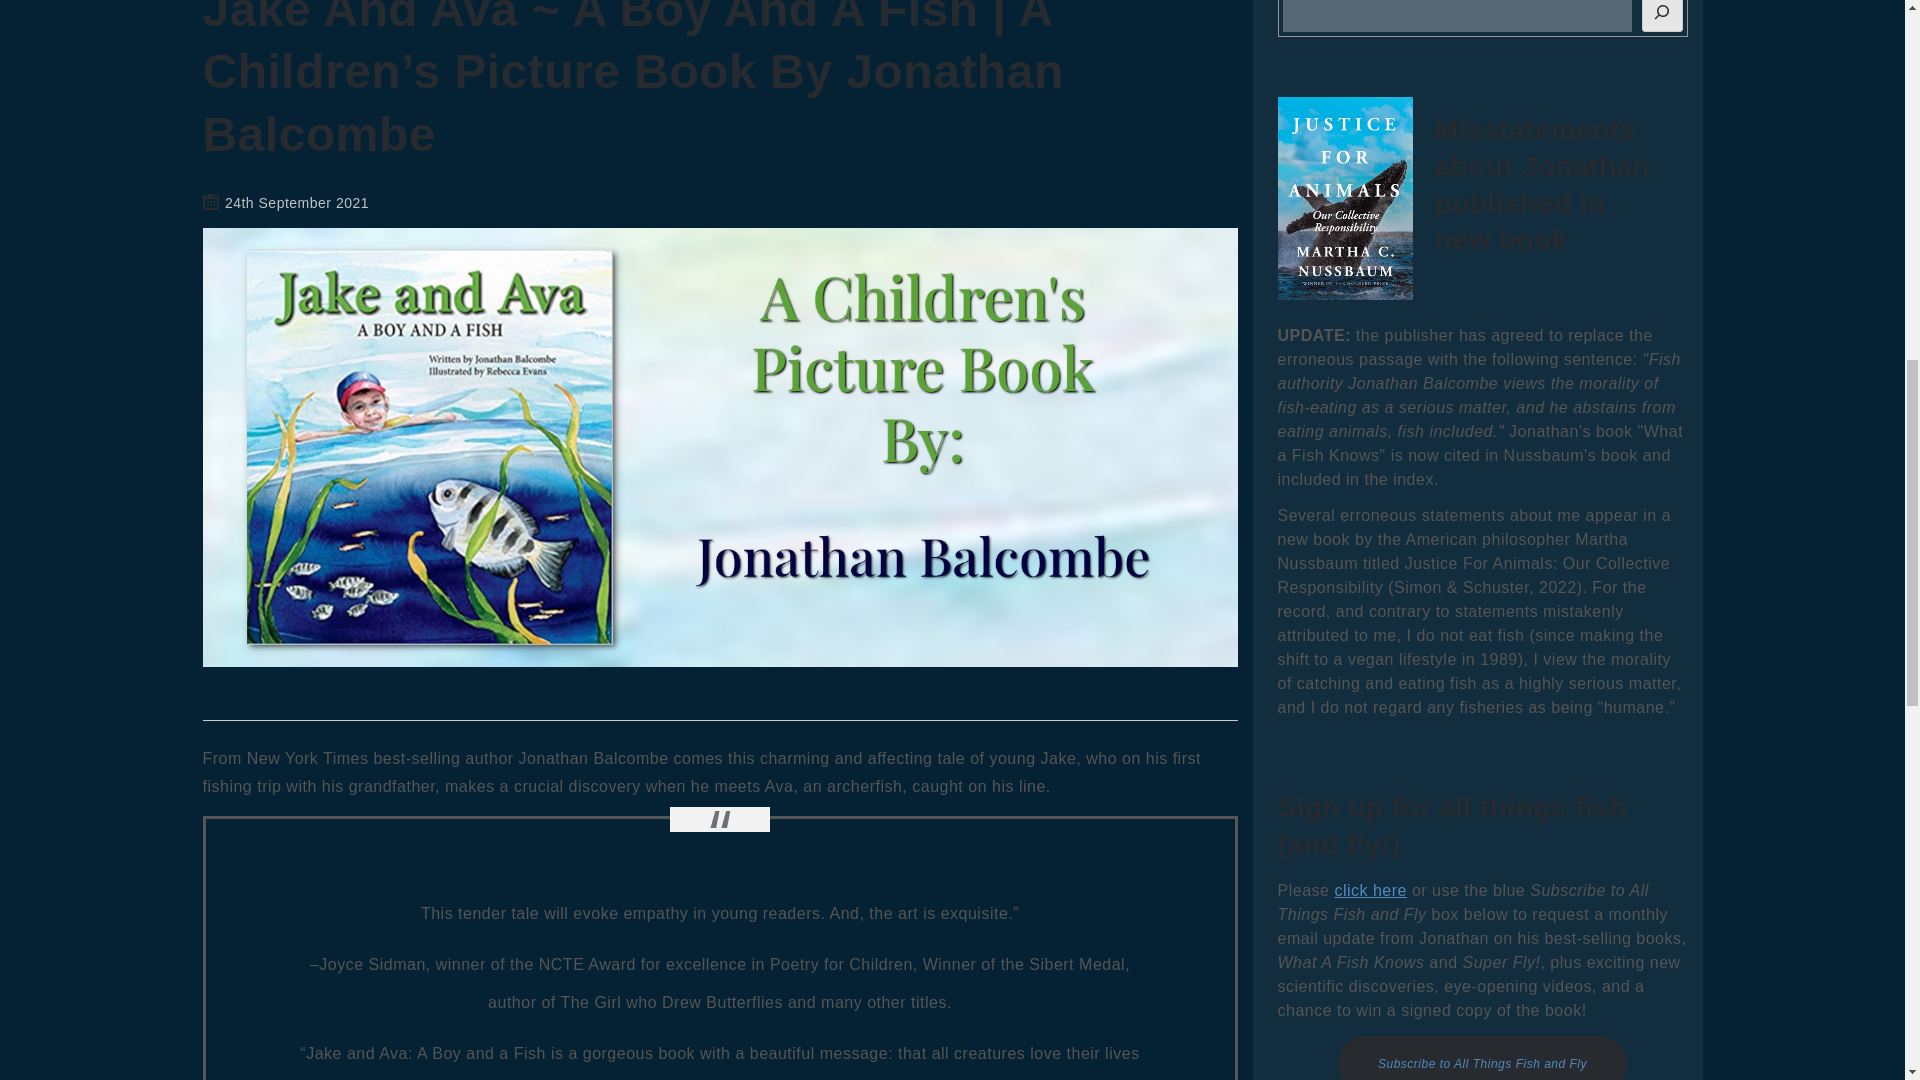 Image resolution: width=1920 pixels, height=1080 pixels. What do you see at coordinates (296, 202) in the screenshot?
I see `24th September 2021` at bounding box center [296, 202].